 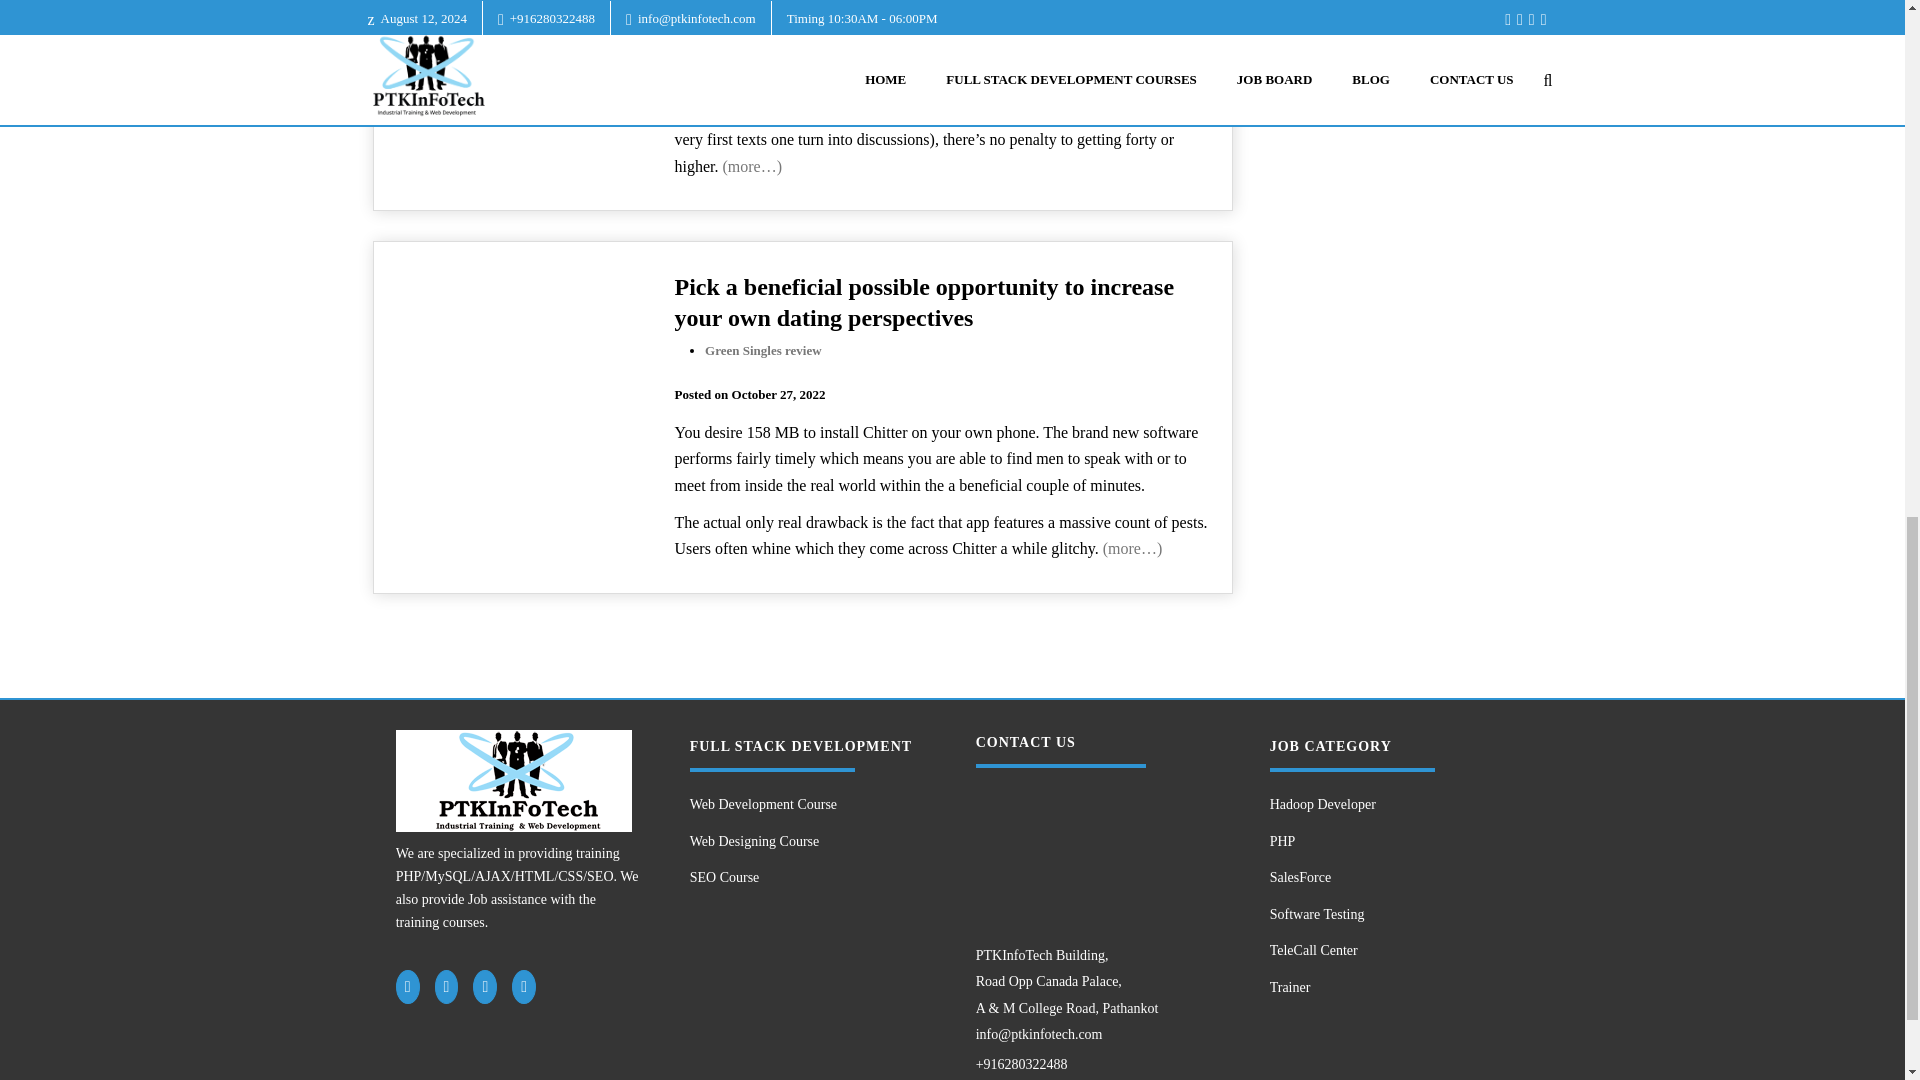 I want to click on Web Designing Course, so click(x=1402, y=17).